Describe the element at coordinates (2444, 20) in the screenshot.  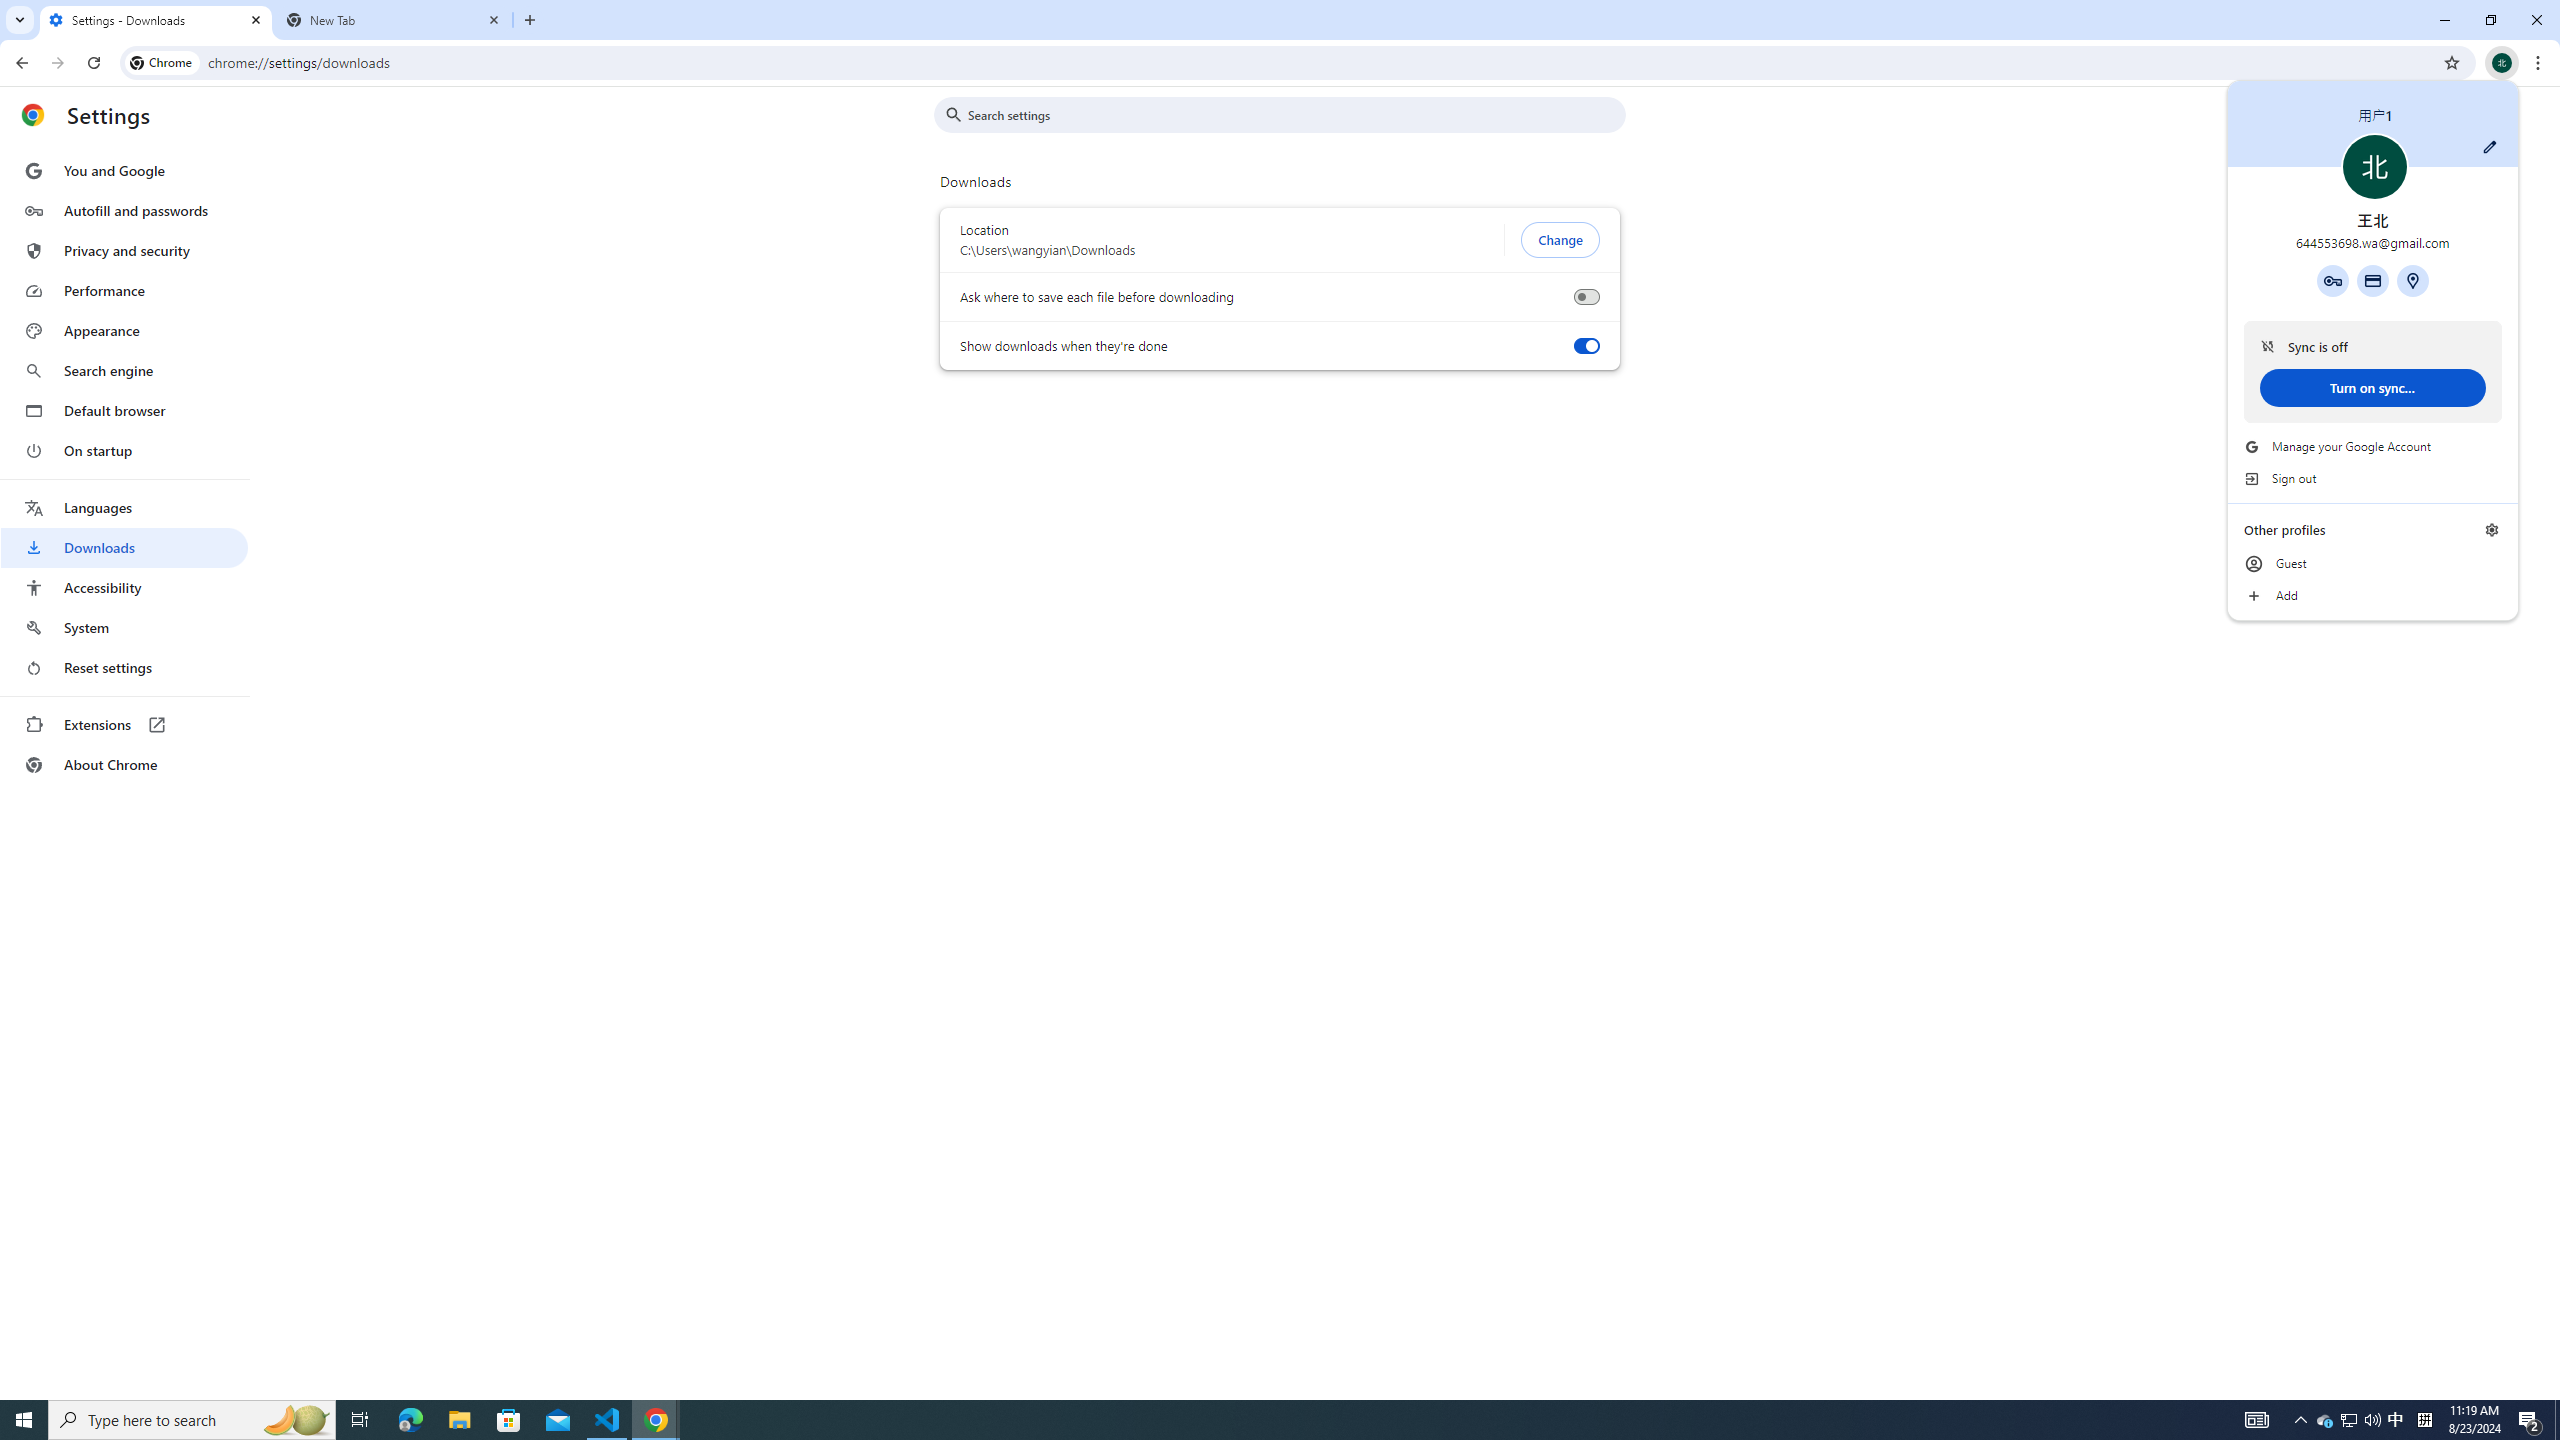
I see `Minimize` at that location.